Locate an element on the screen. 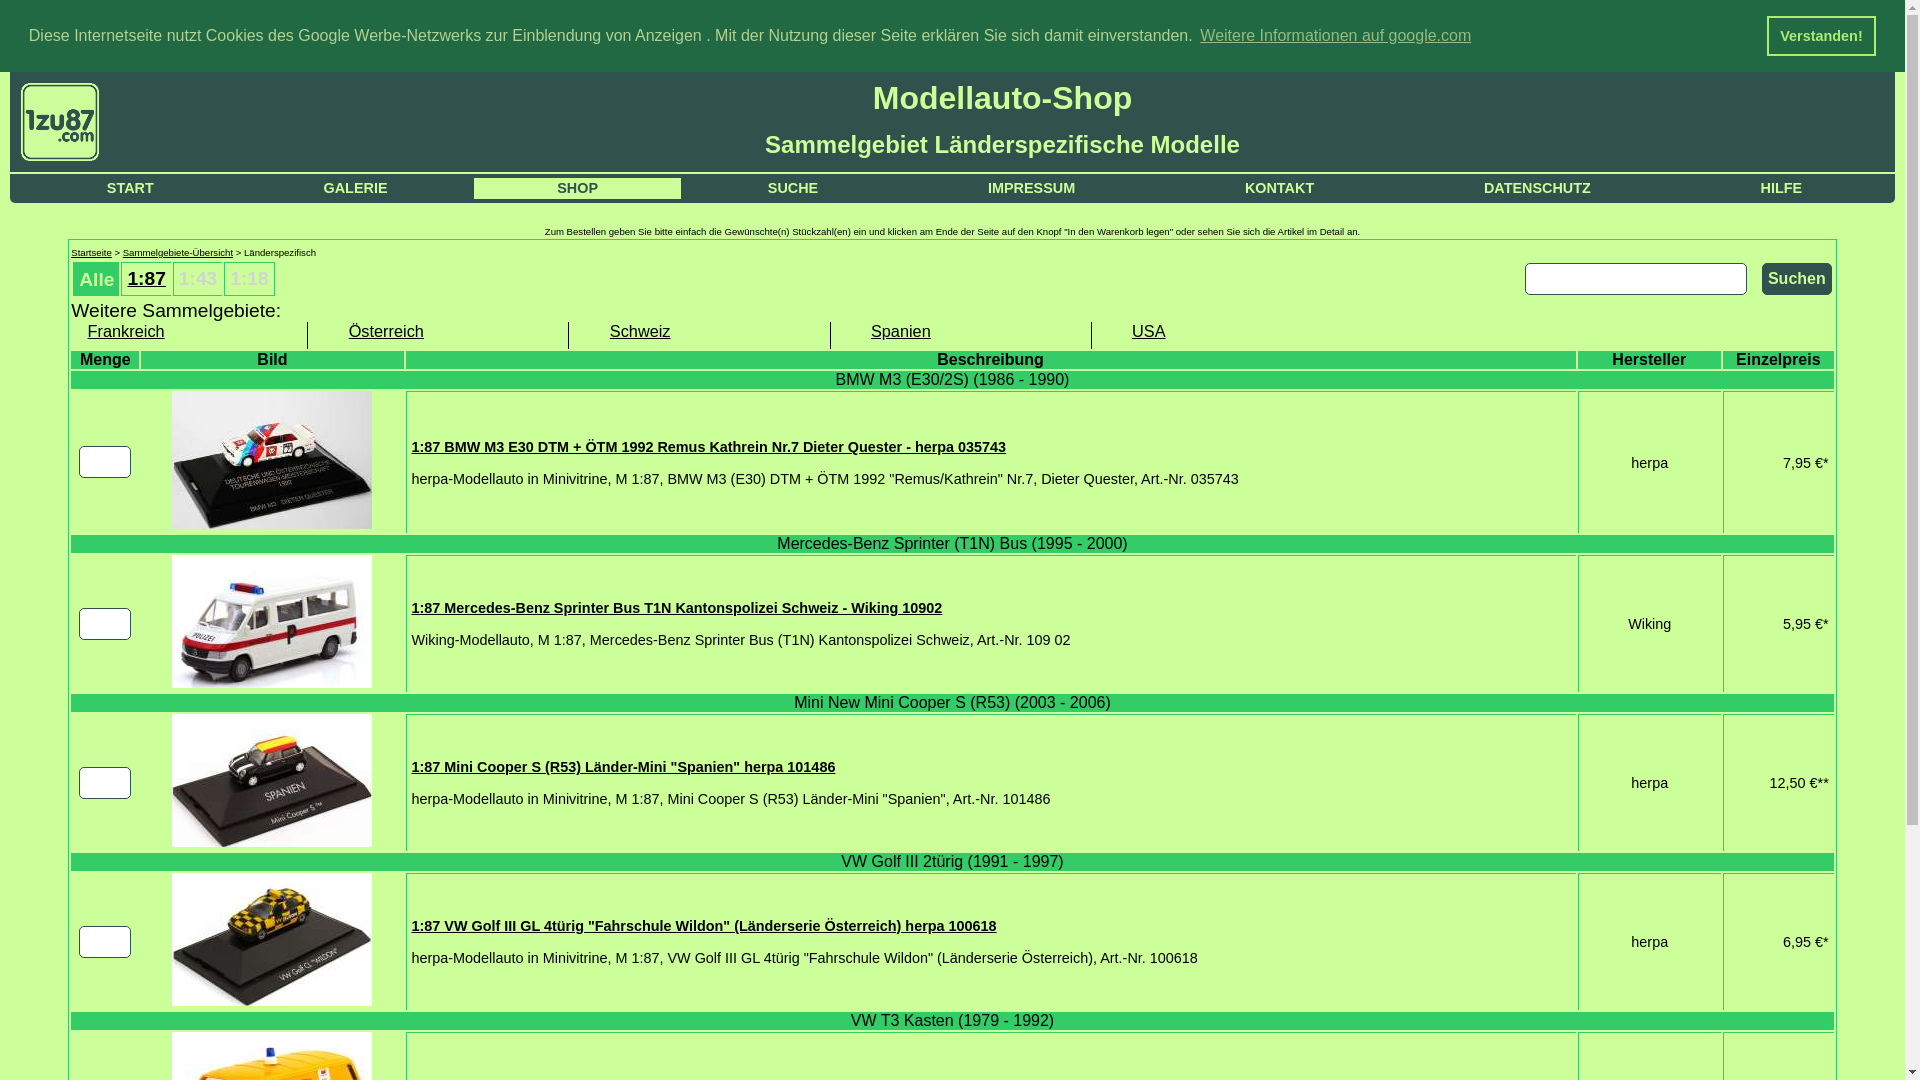 The width and height of the screenshot is (1920, 1080). Suchen is located at coordinates (1797, 279).